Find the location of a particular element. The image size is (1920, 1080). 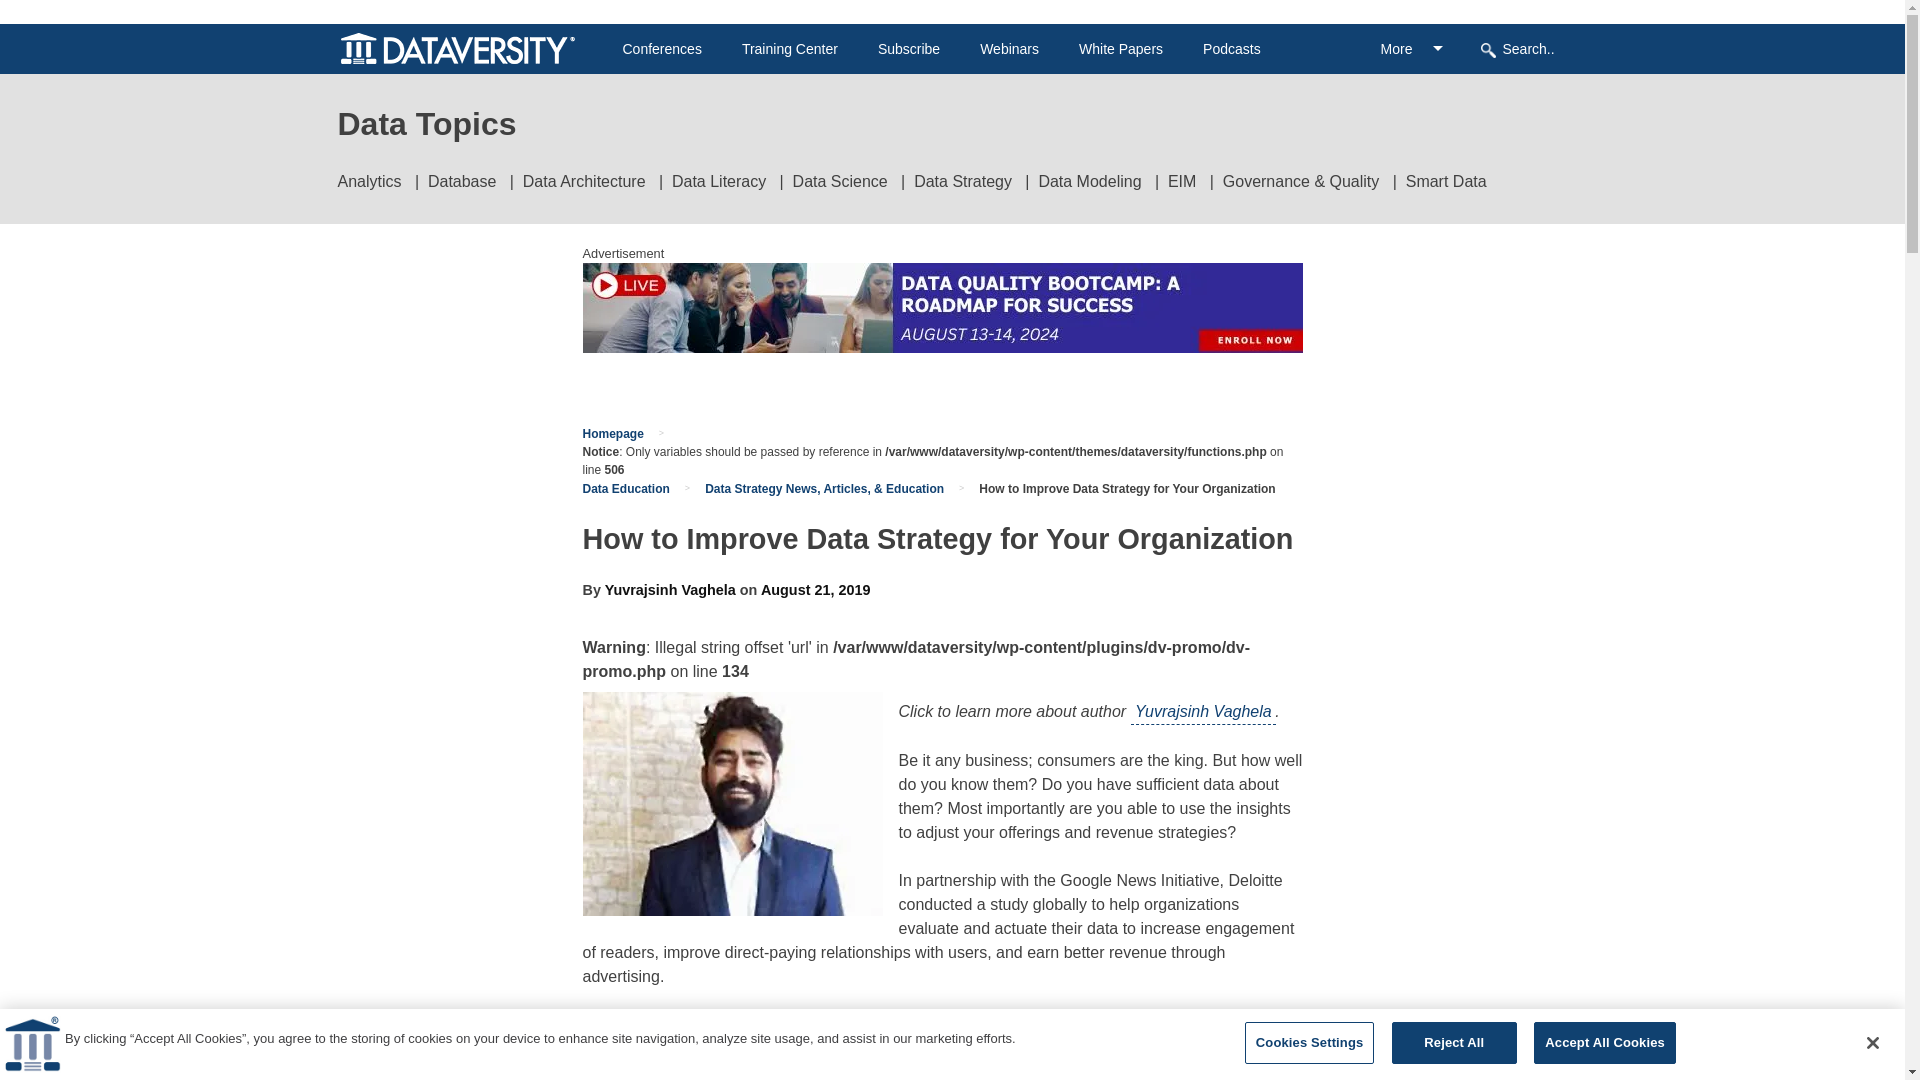

White Papers is located at coordinates (1121, 49).